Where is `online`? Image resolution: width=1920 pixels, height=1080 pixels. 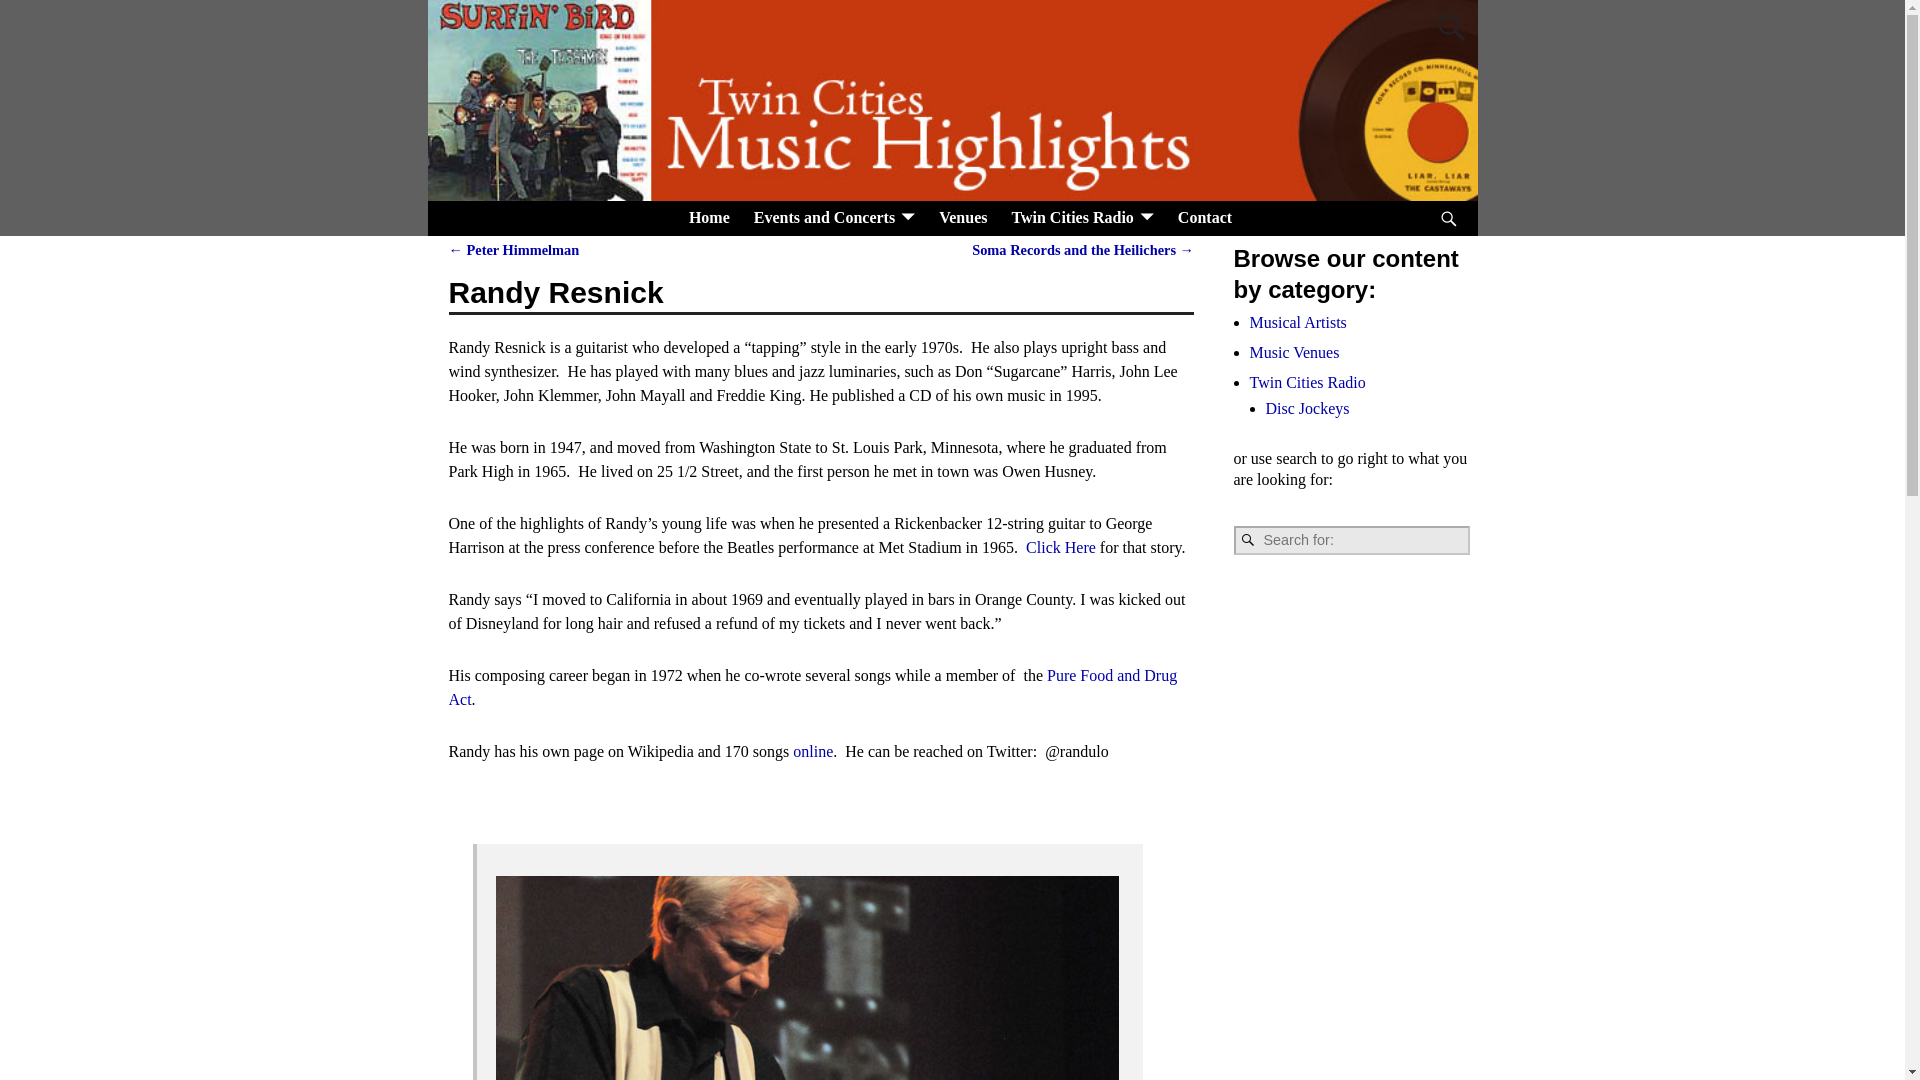
online is located at coordinates (812, 752).